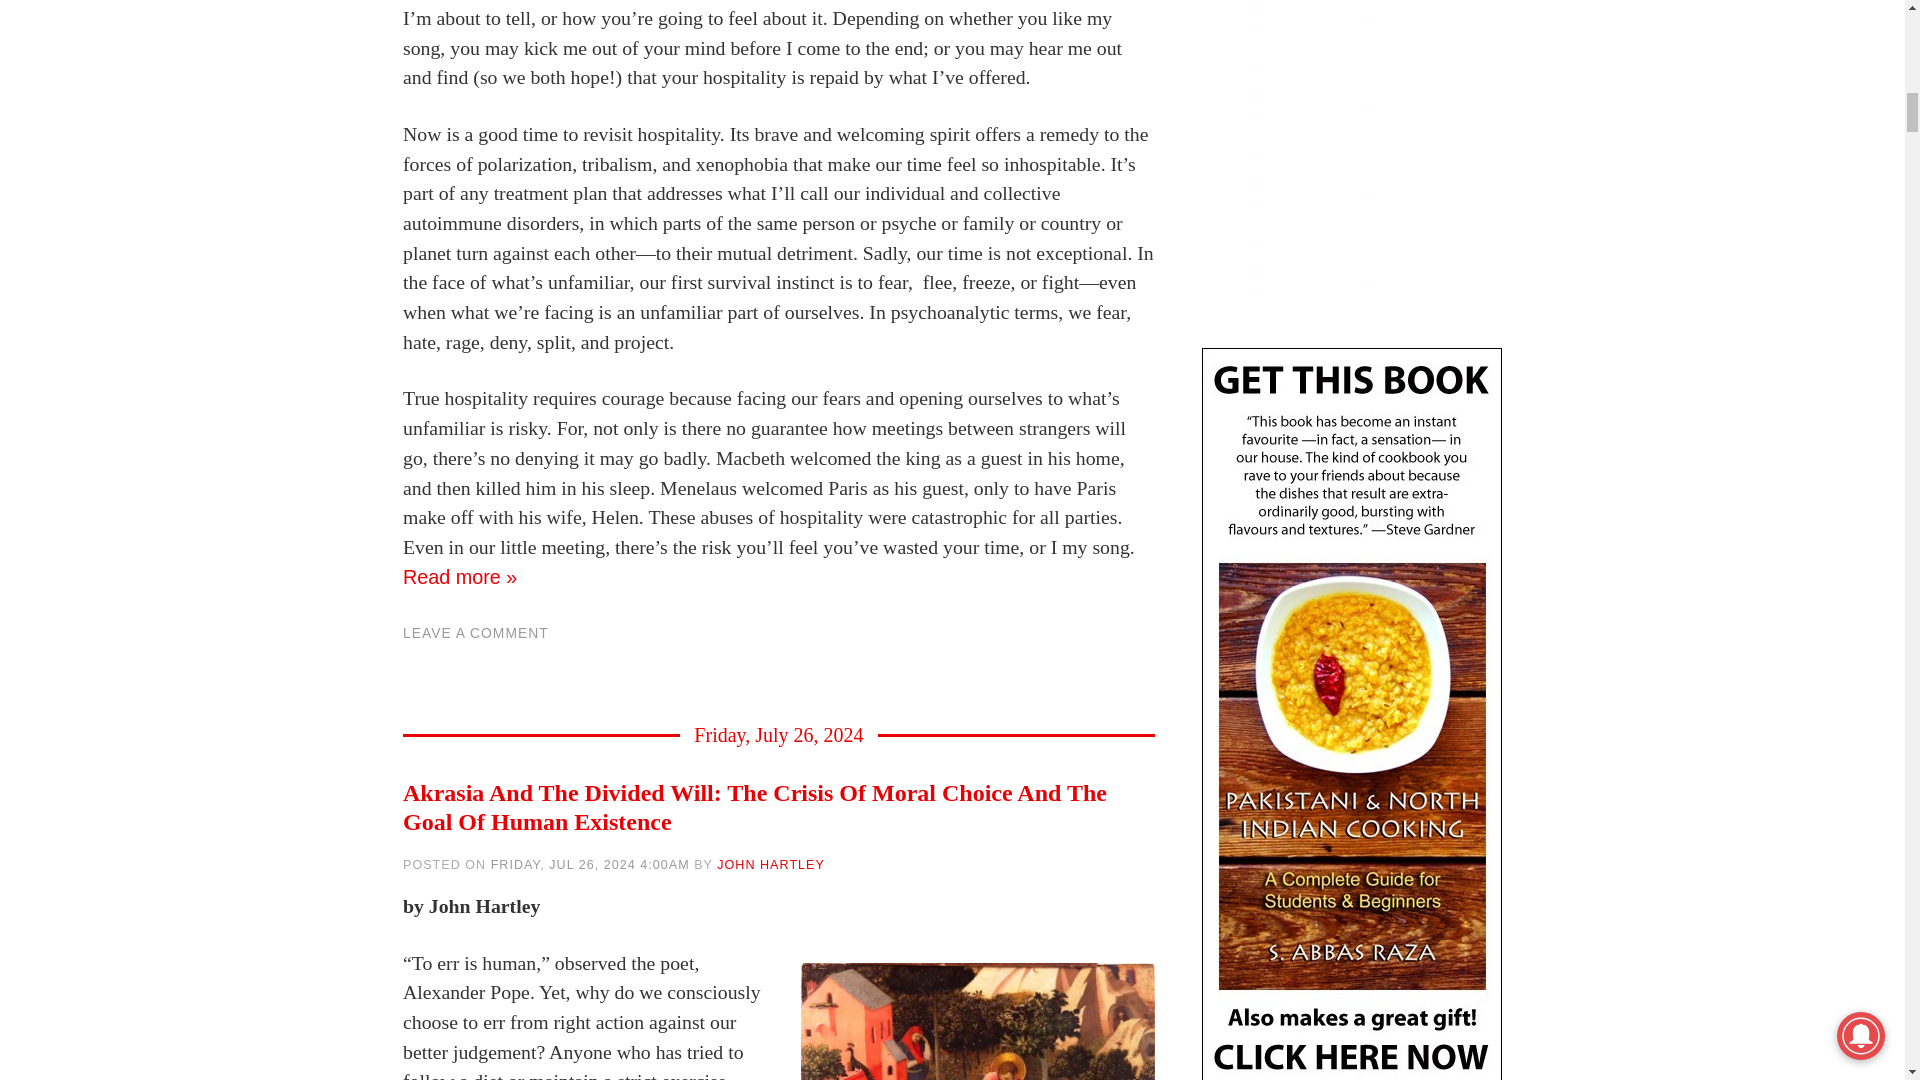  I want to click on FRIDAY, JUL 26, 2024 4:00AM, so click(590, 864).